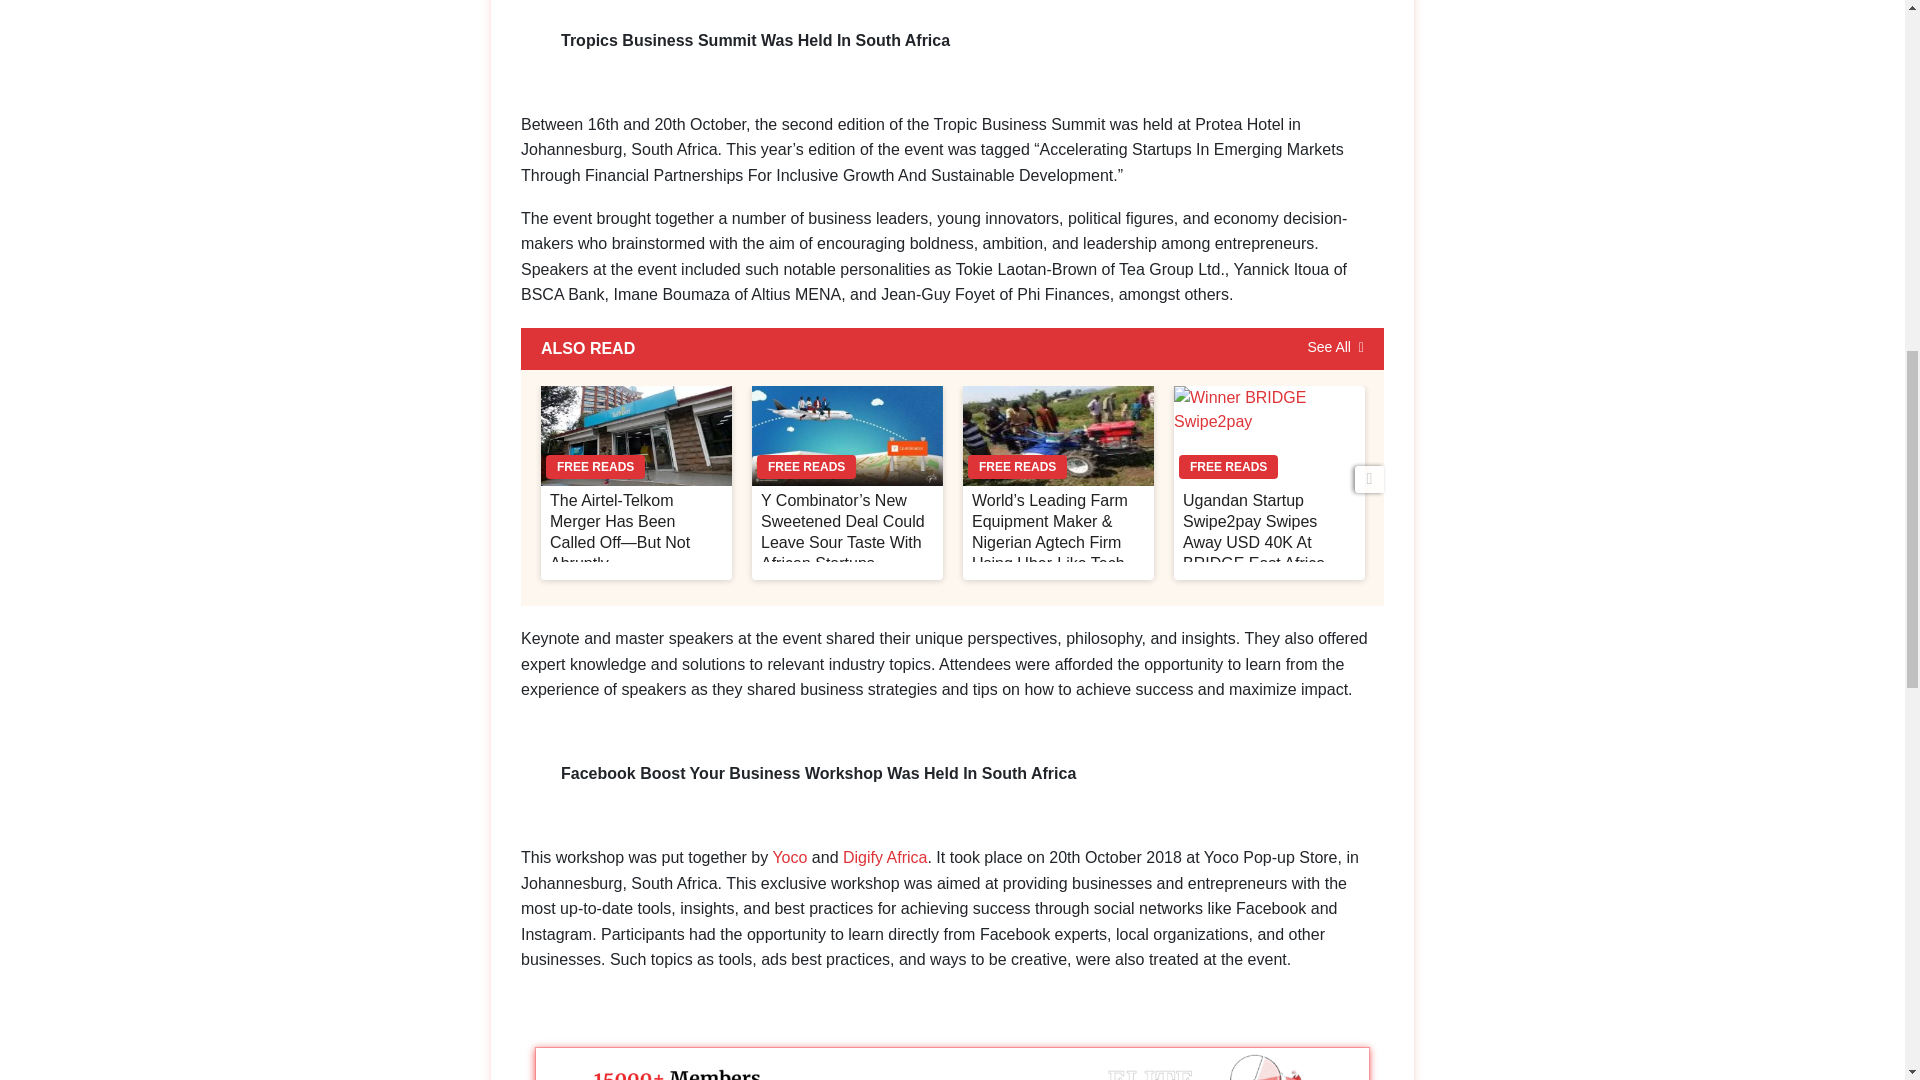 The image size is (1920, 1080). Describe the element at coordinates (1335, 348) in the screenshot. I see `See All` at that location.